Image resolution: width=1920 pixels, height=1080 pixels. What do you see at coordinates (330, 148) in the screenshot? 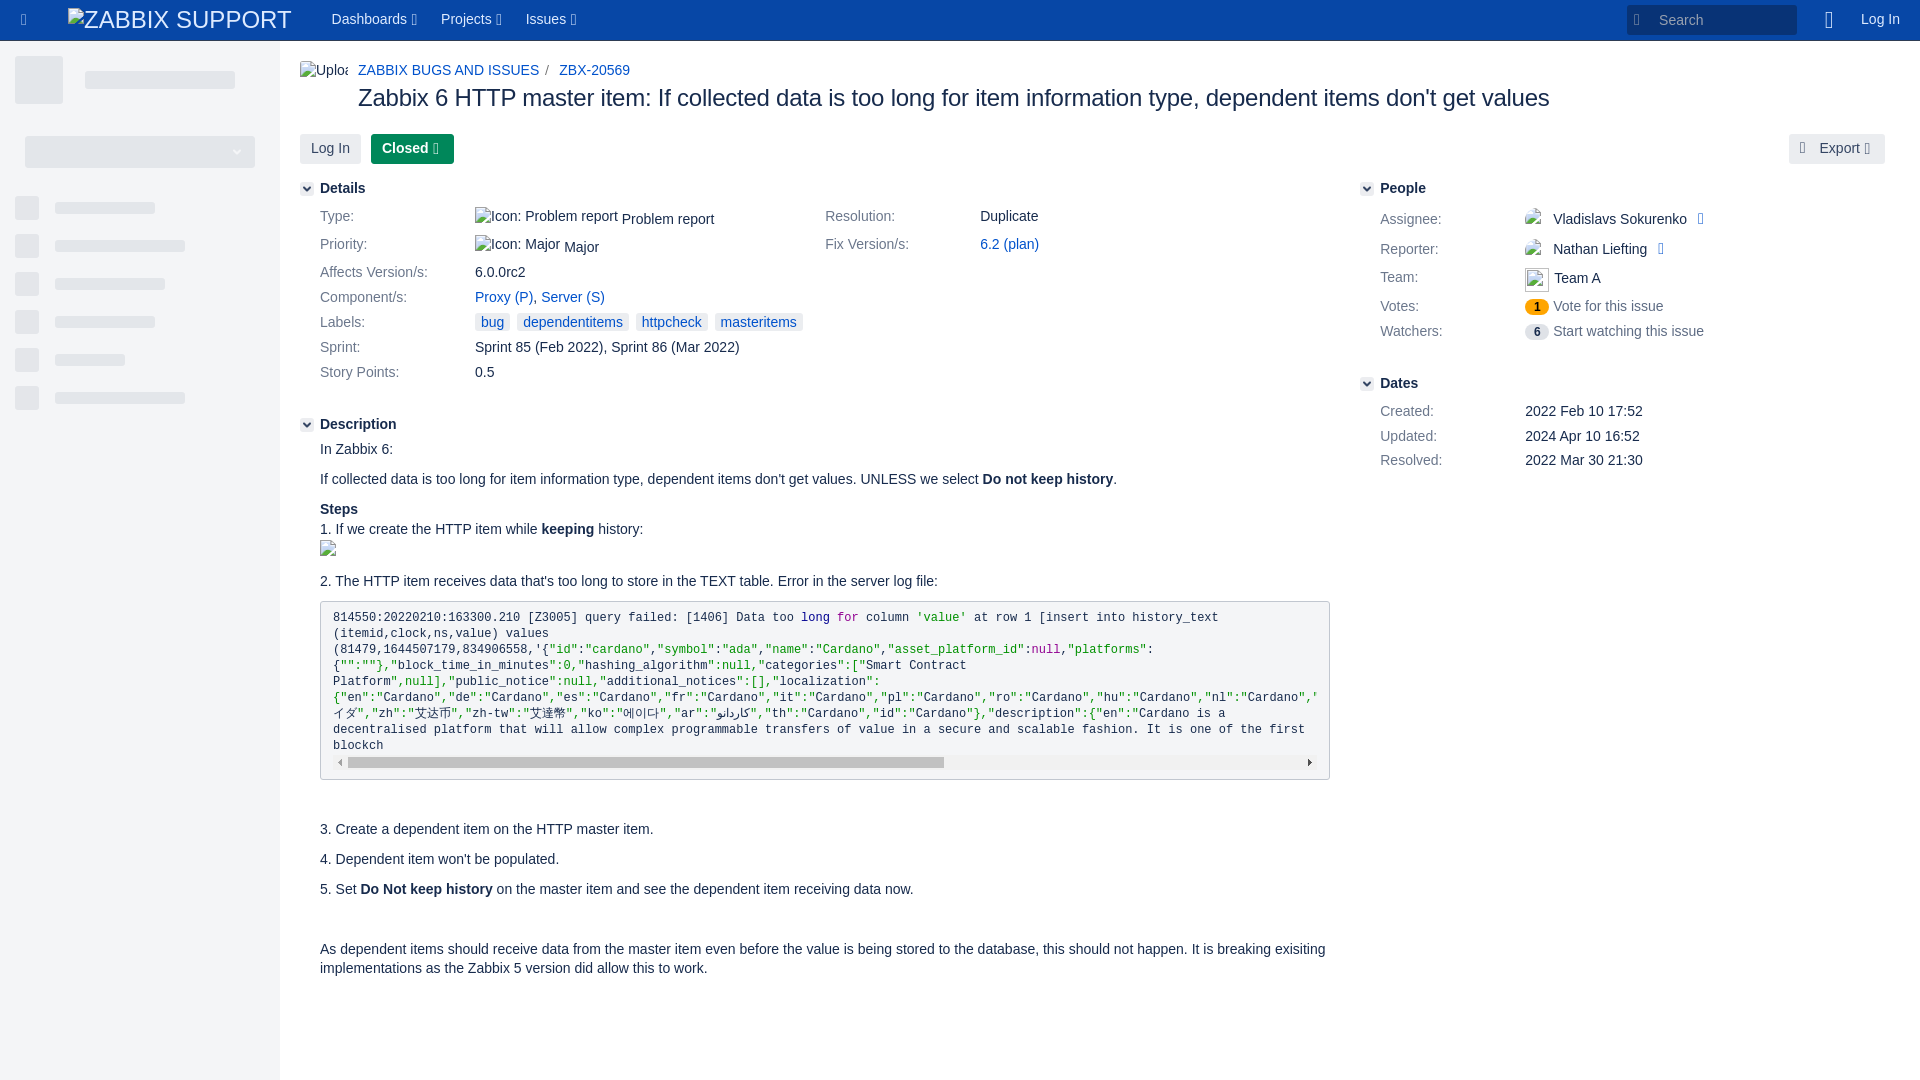
I see `Log In` at bounding box center [330, 148].